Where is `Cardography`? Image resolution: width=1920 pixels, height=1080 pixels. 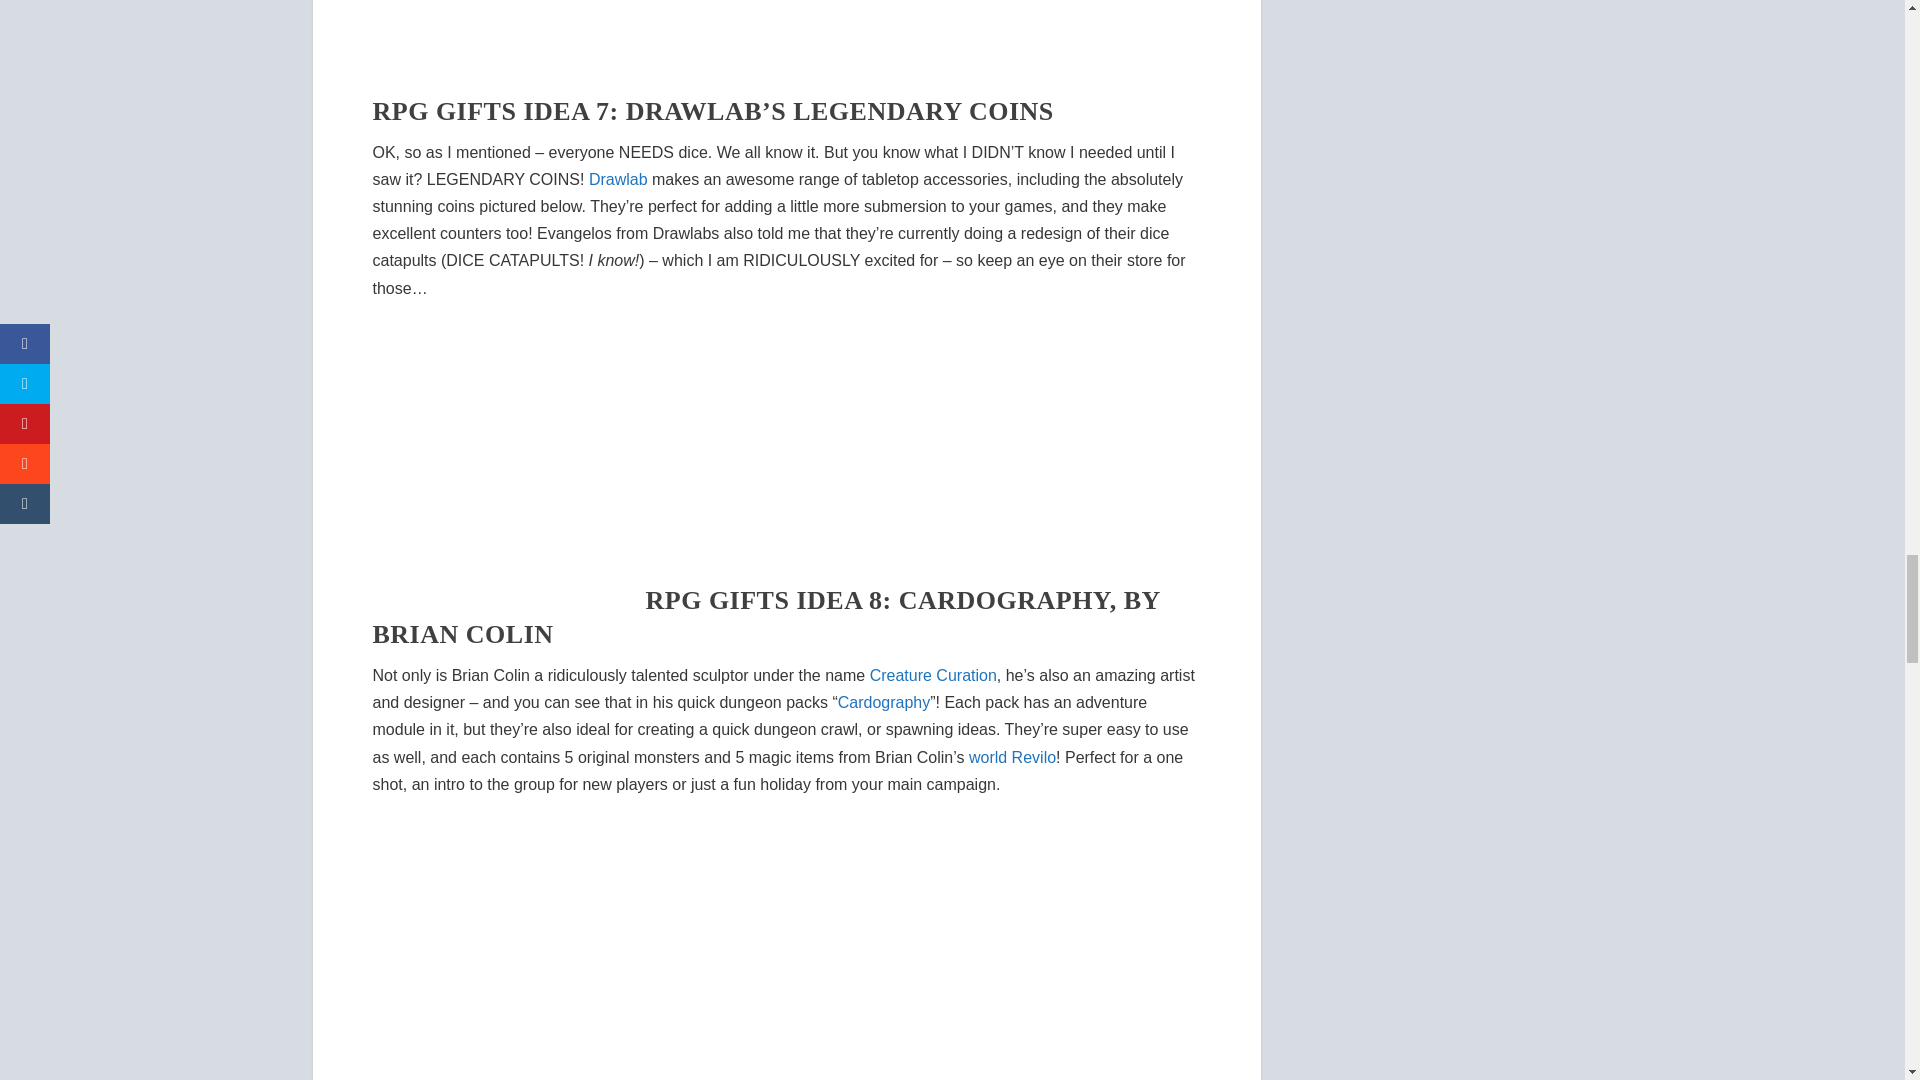 Cardography is located at coordinates (884, 702).